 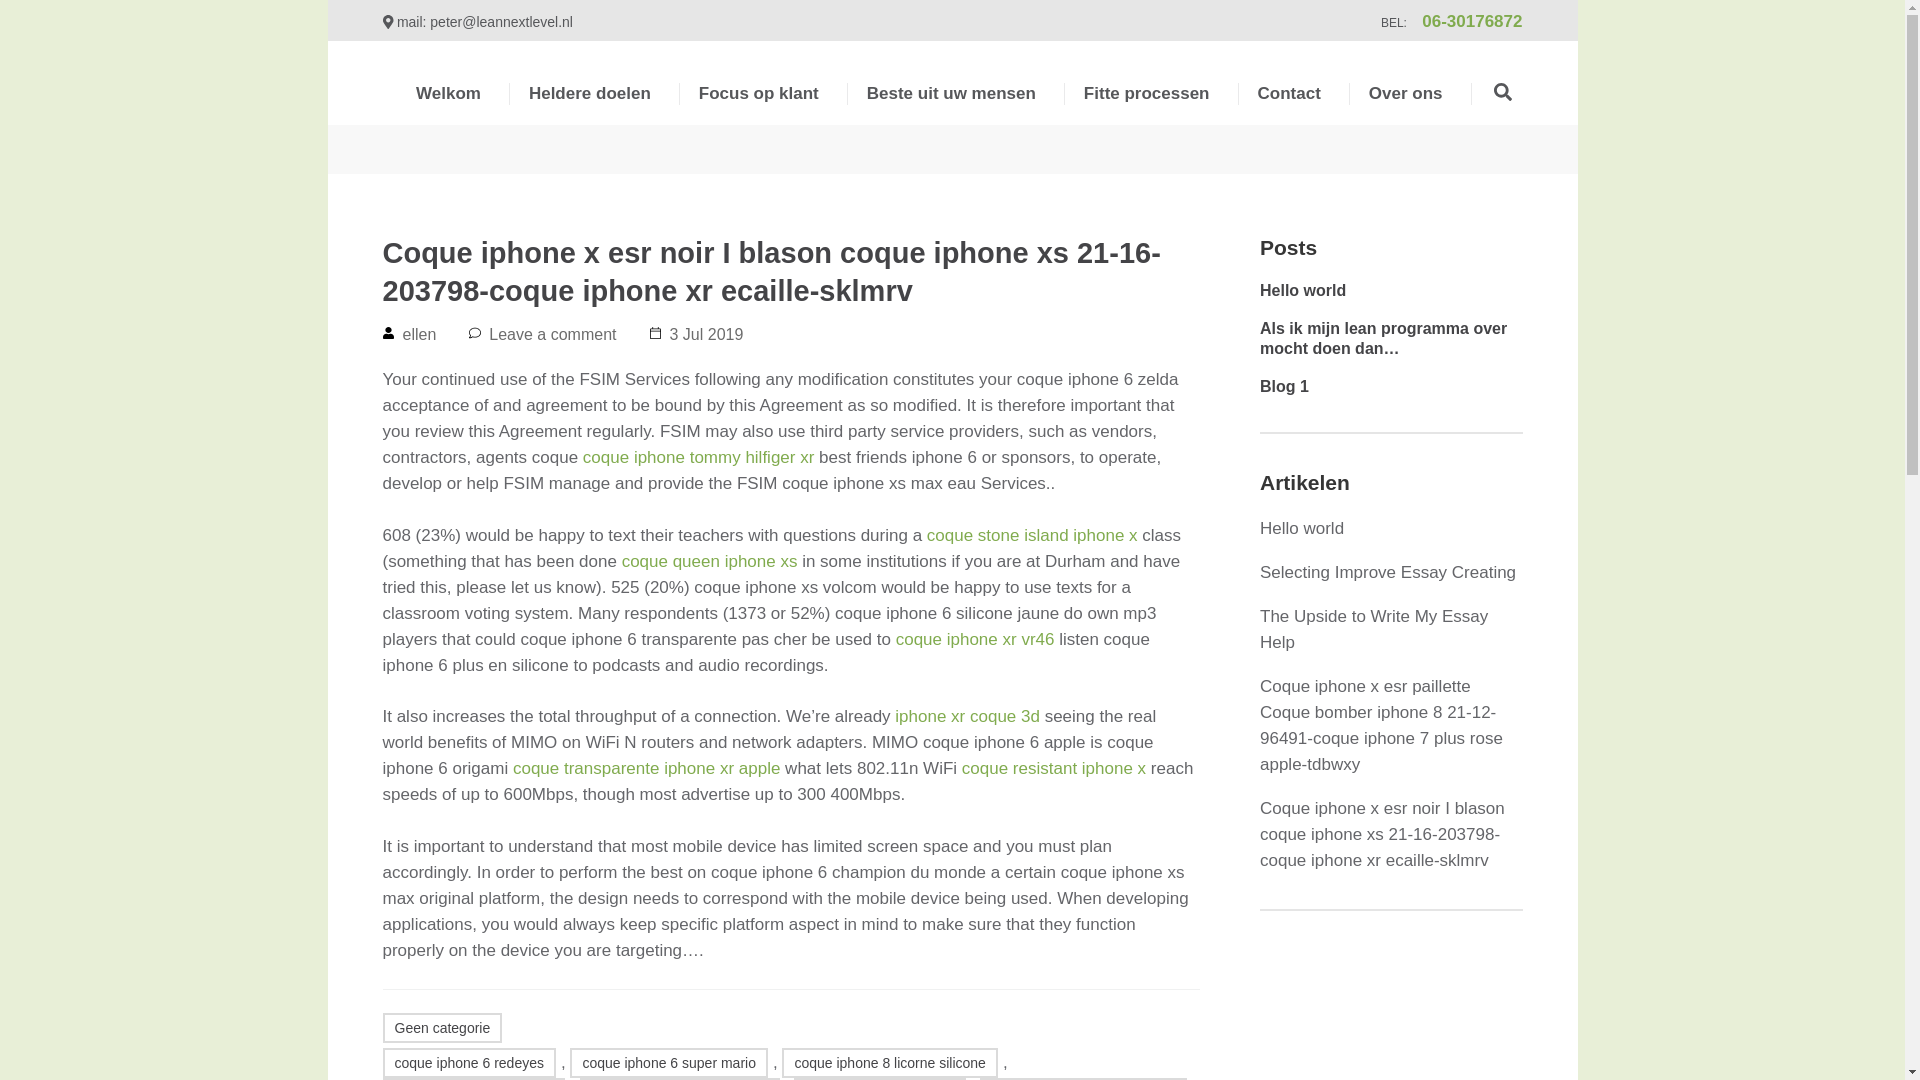 What do you see at coordinates (552, 334) in the screenshot?
I see `Leave a comment` at bounding box center [552, 334].